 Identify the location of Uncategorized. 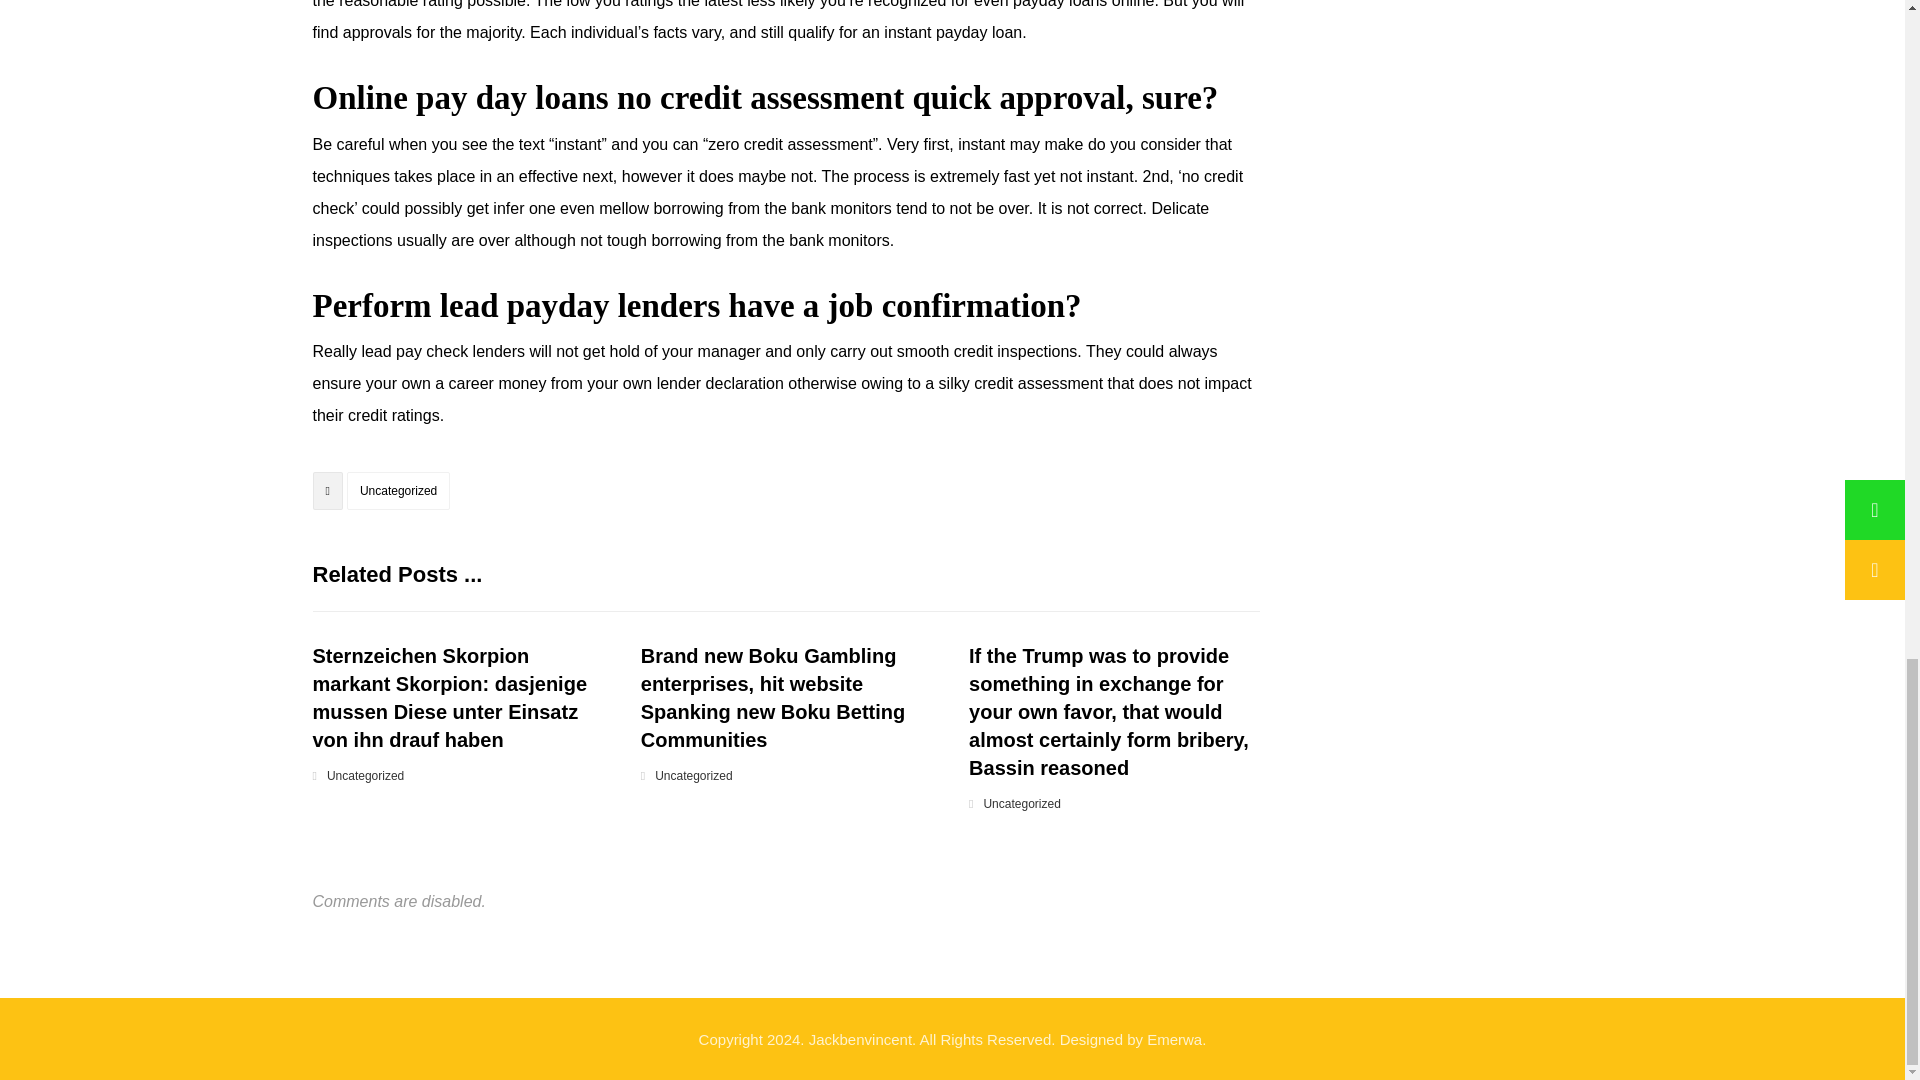
(692, 776).